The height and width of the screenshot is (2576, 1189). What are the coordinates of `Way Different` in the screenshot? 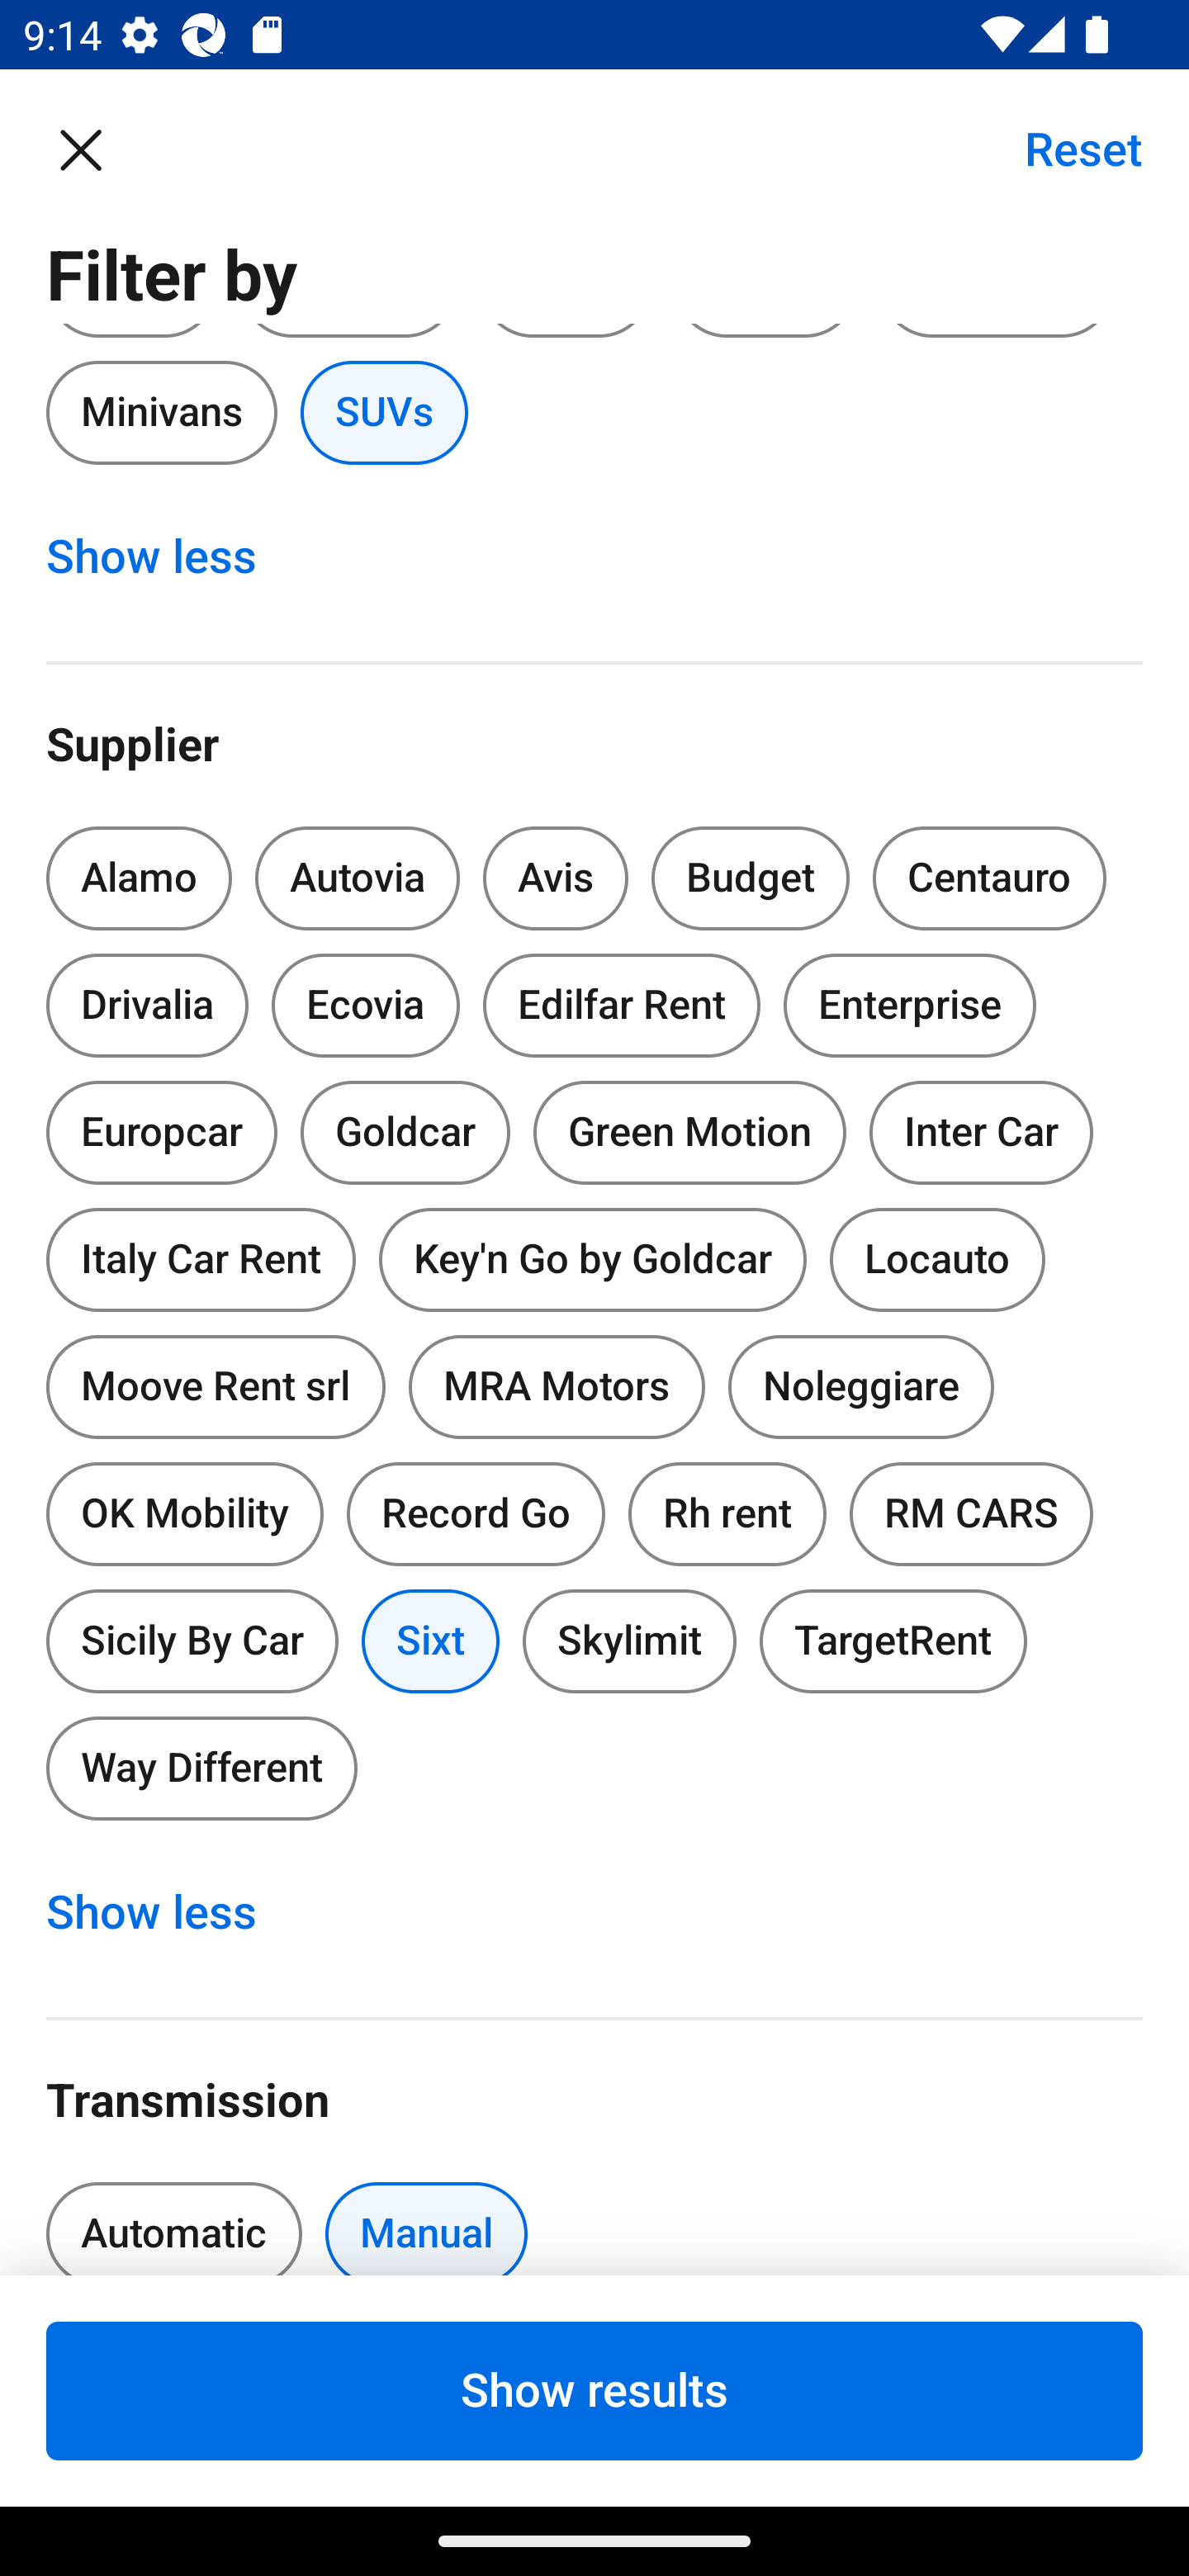 It's located at (201, 1769).